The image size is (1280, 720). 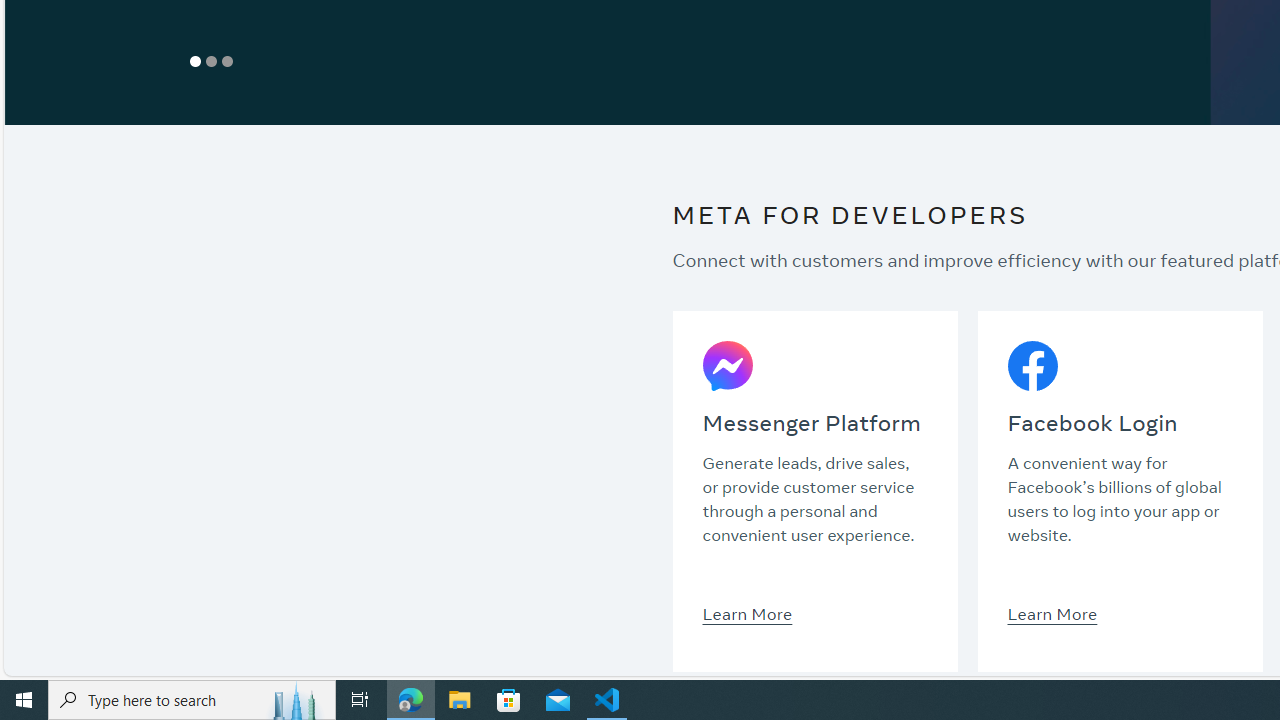 What do you see at coordinates (194, 61) in the screenshot?
I see `Show Slide 1` at bounding box center [194, 61].